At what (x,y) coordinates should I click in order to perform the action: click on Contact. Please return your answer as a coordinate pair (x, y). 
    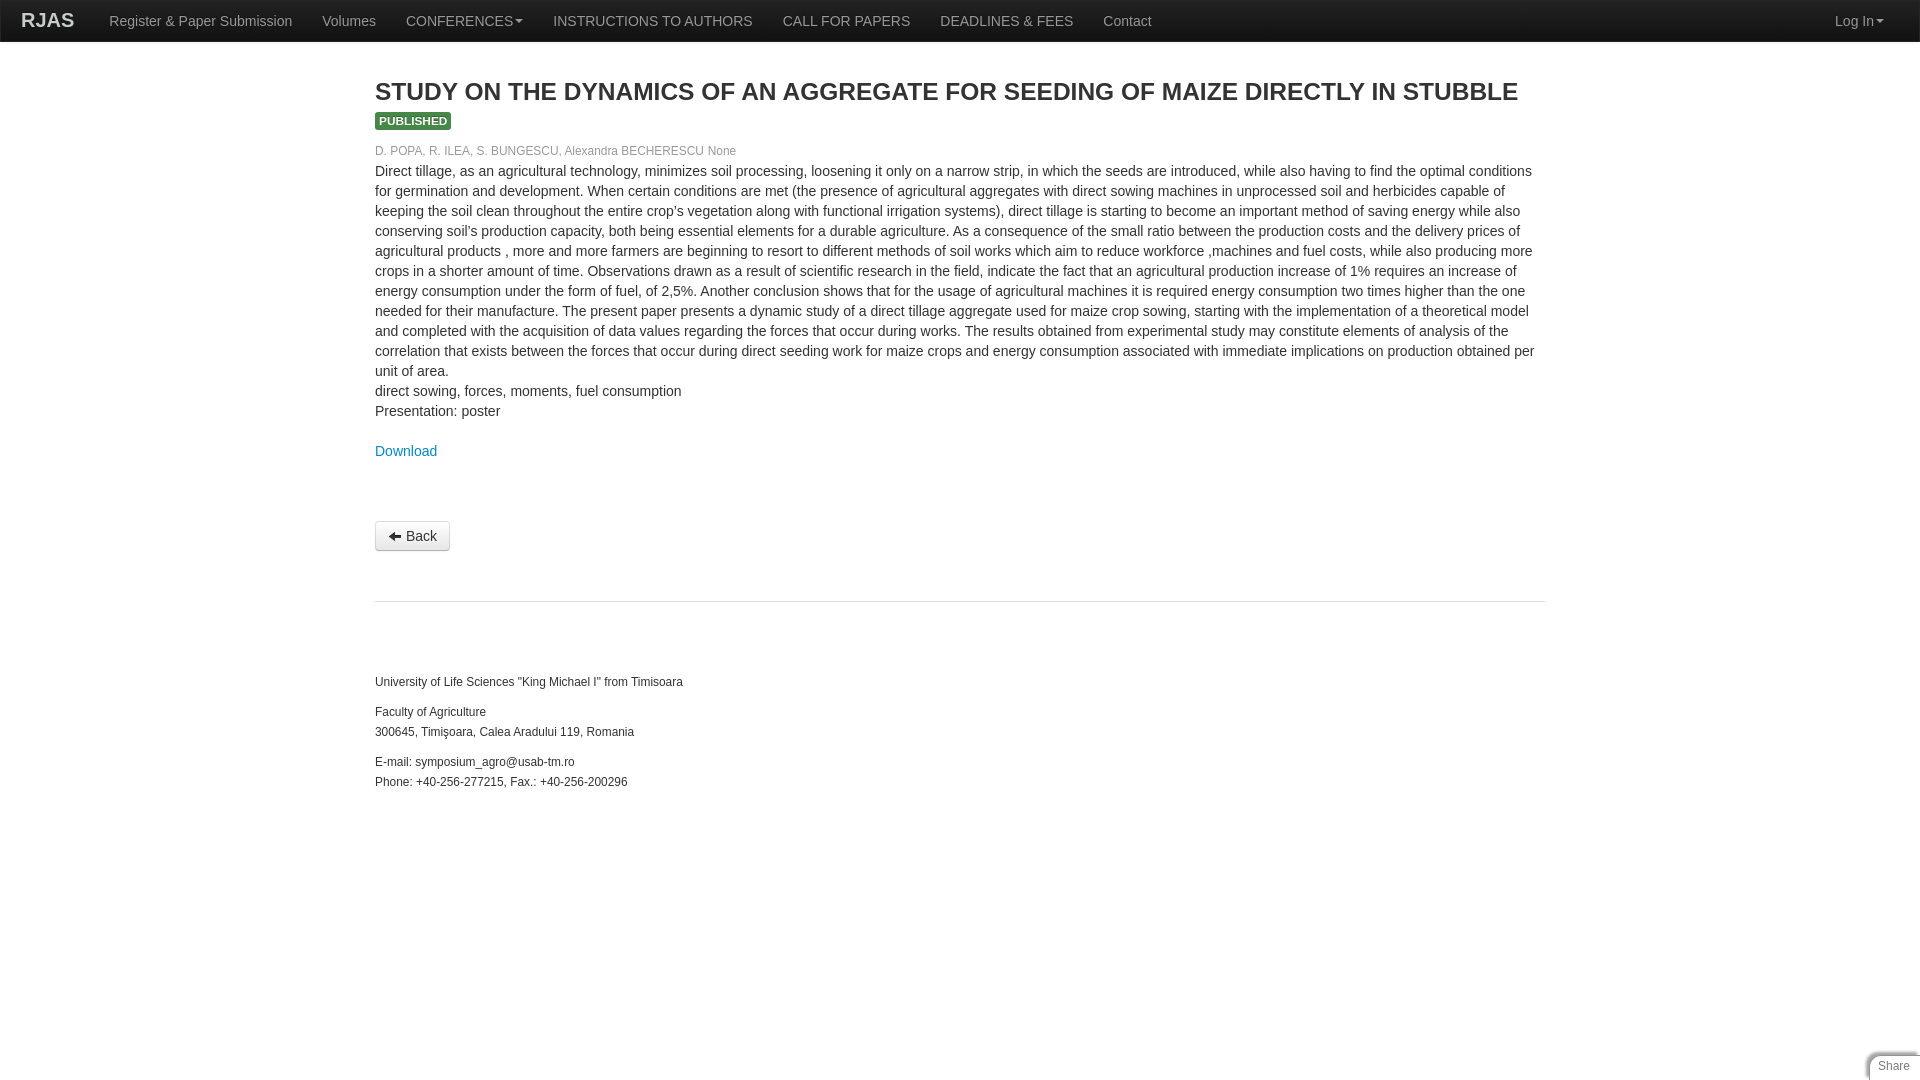
    Looking at the image, I should click on (1126, 21).